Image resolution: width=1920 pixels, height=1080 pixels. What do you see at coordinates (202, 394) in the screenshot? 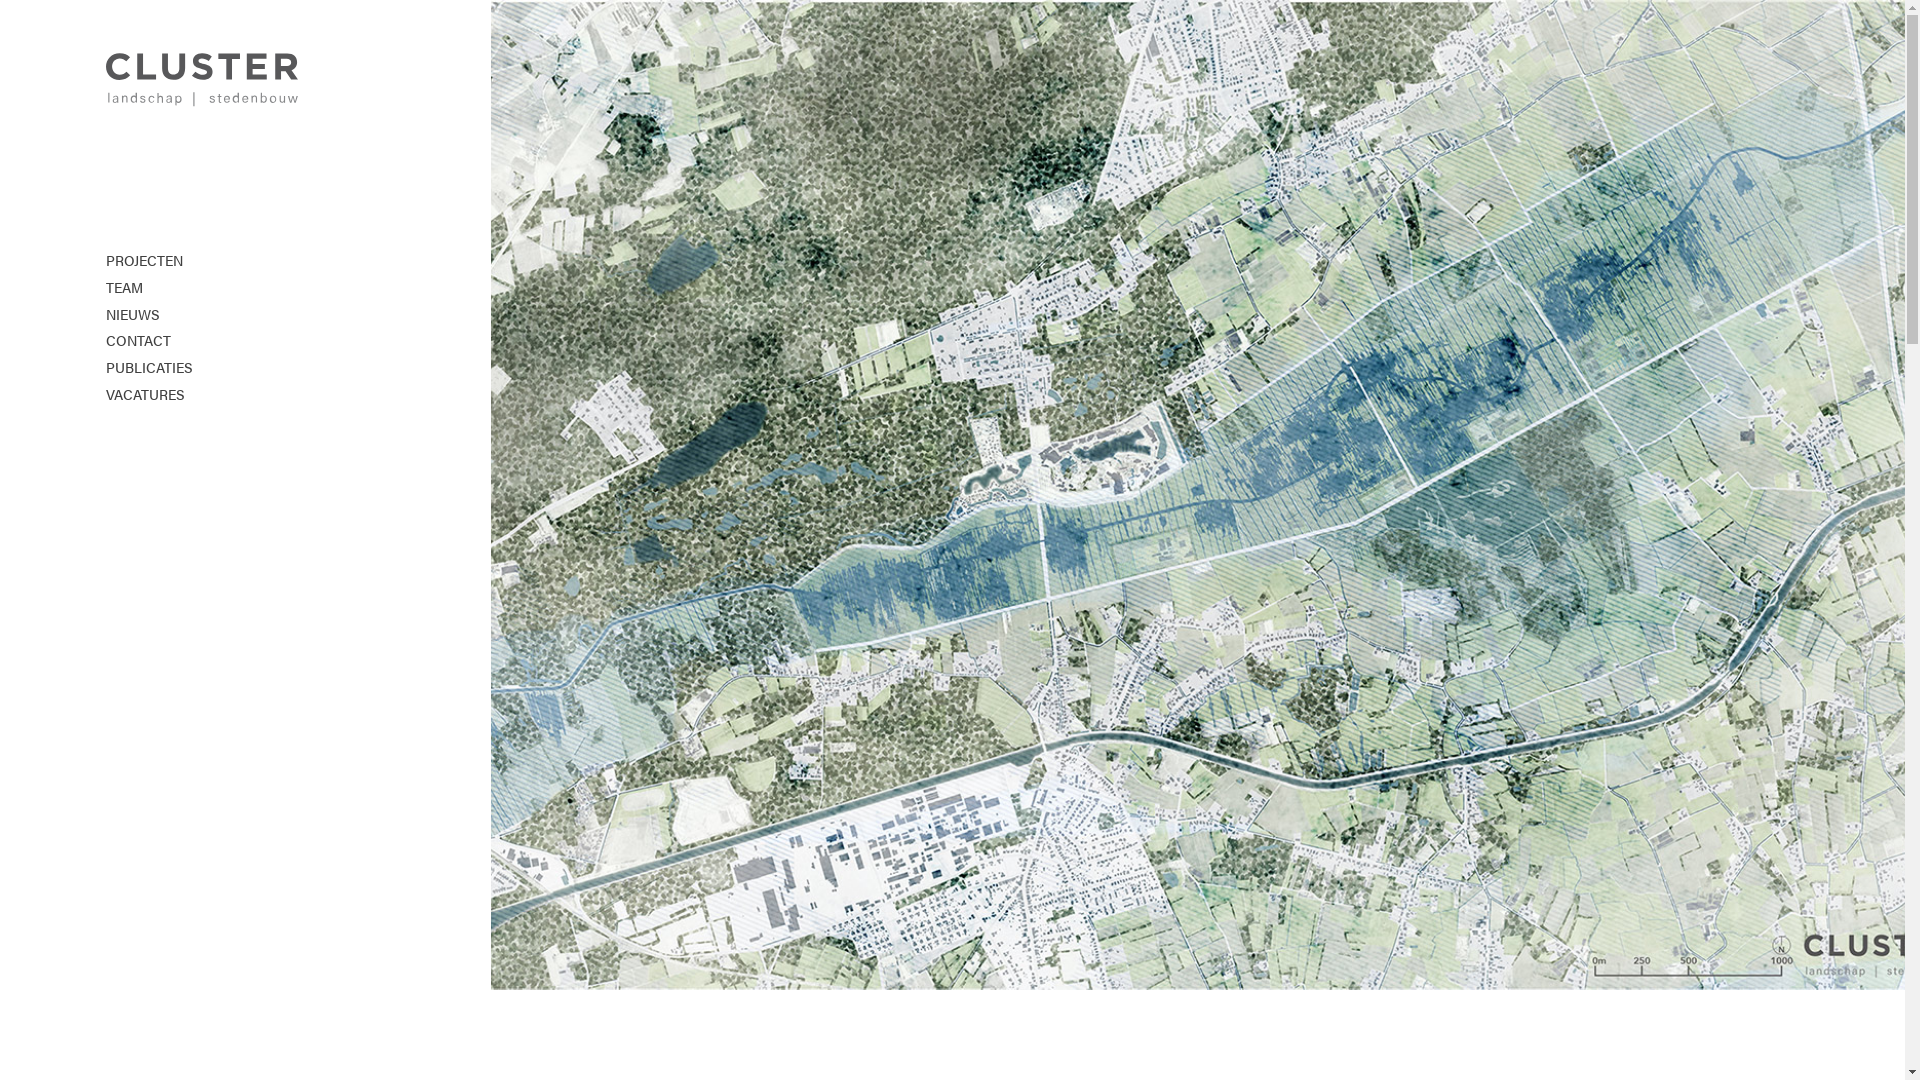
I see `VACATURES` at bounding box center [202, 394].